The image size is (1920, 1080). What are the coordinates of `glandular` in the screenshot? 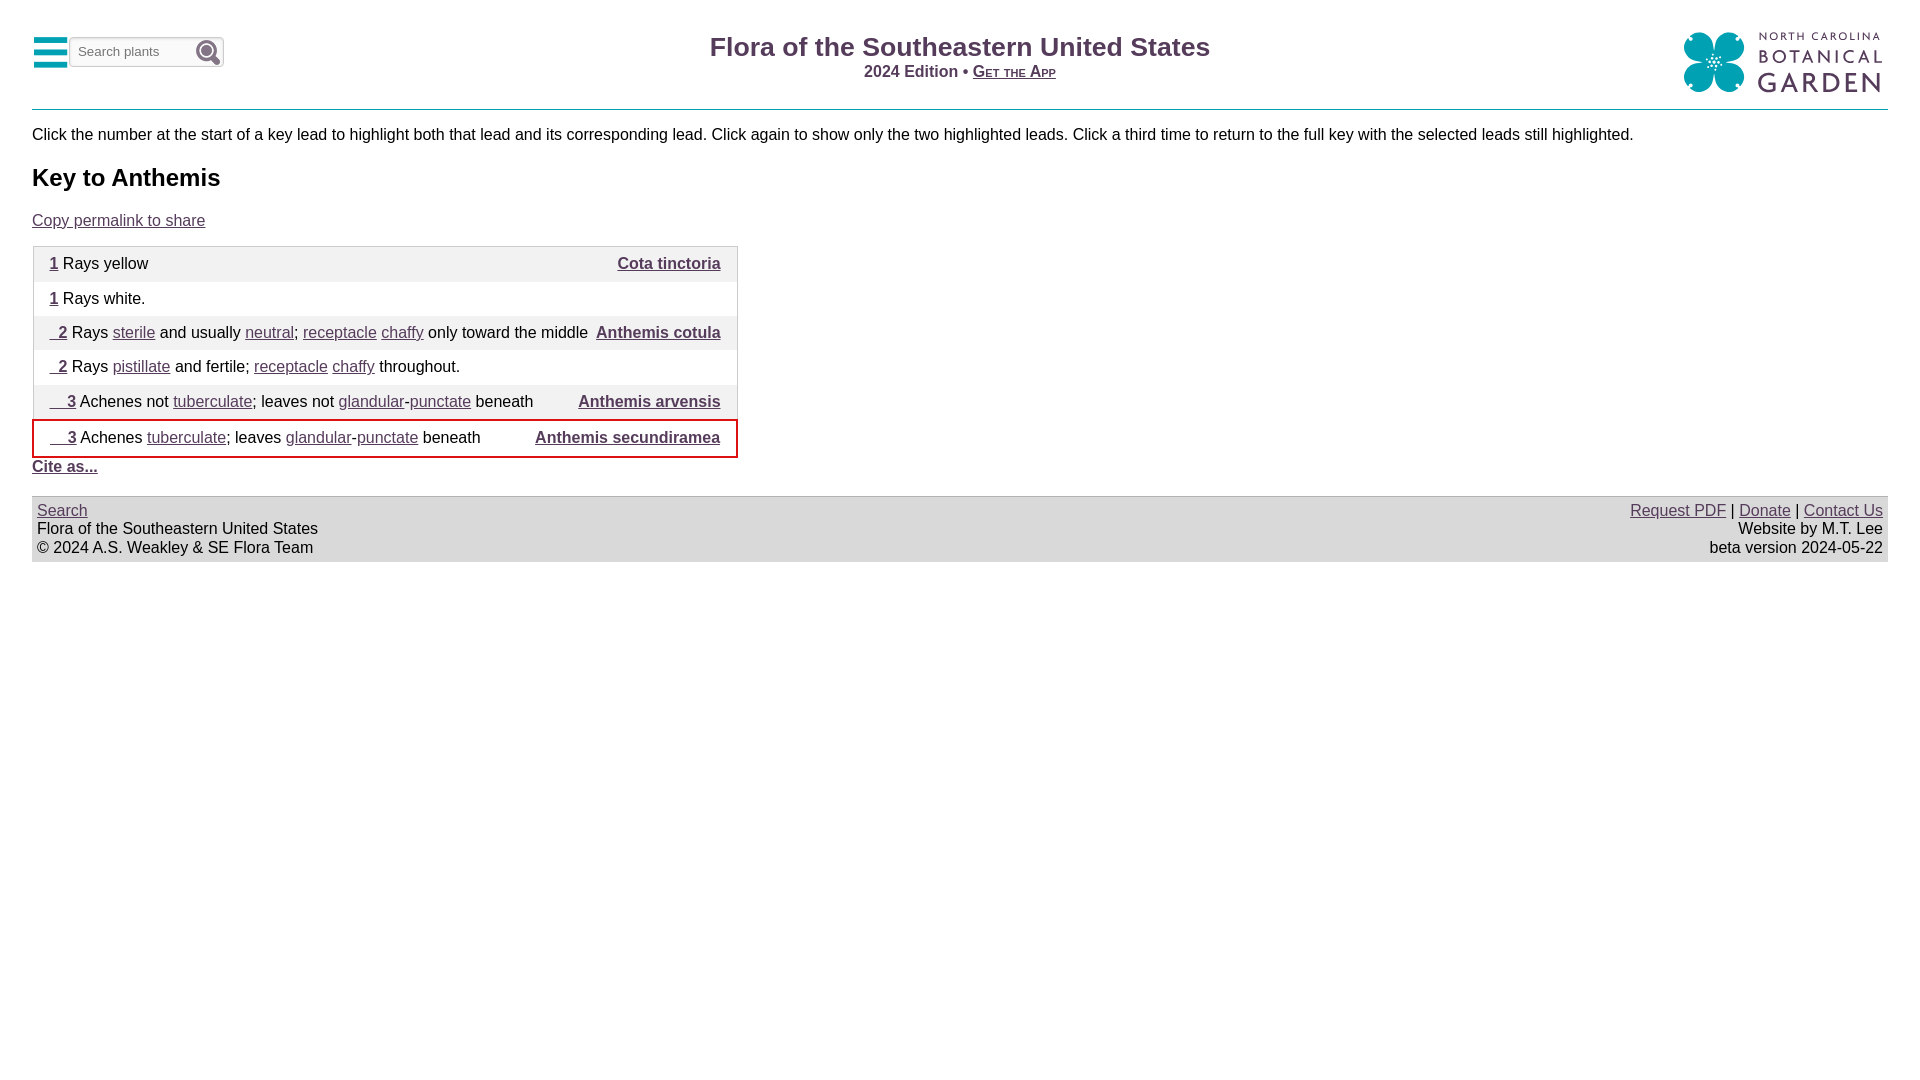 It's located at (318, 437).